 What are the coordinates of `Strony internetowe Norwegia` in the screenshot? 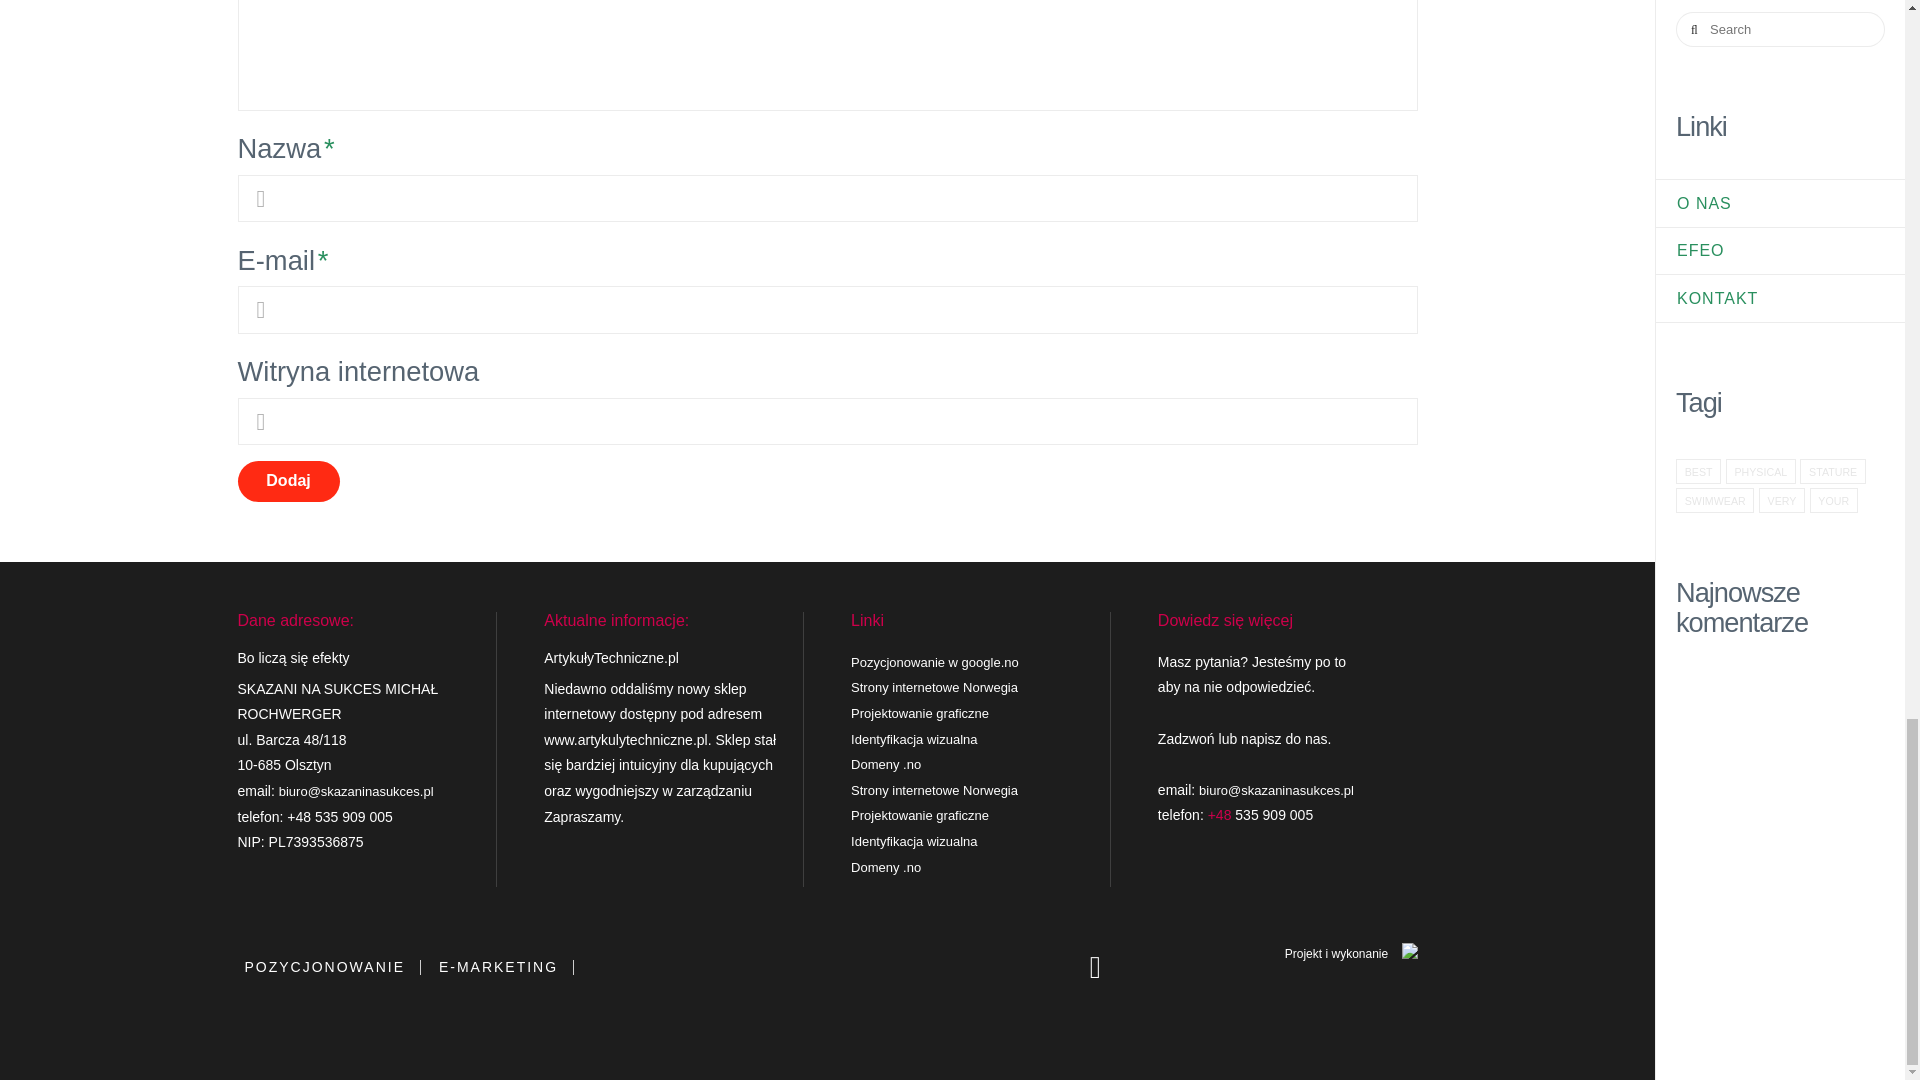 It's located at (934, 688).